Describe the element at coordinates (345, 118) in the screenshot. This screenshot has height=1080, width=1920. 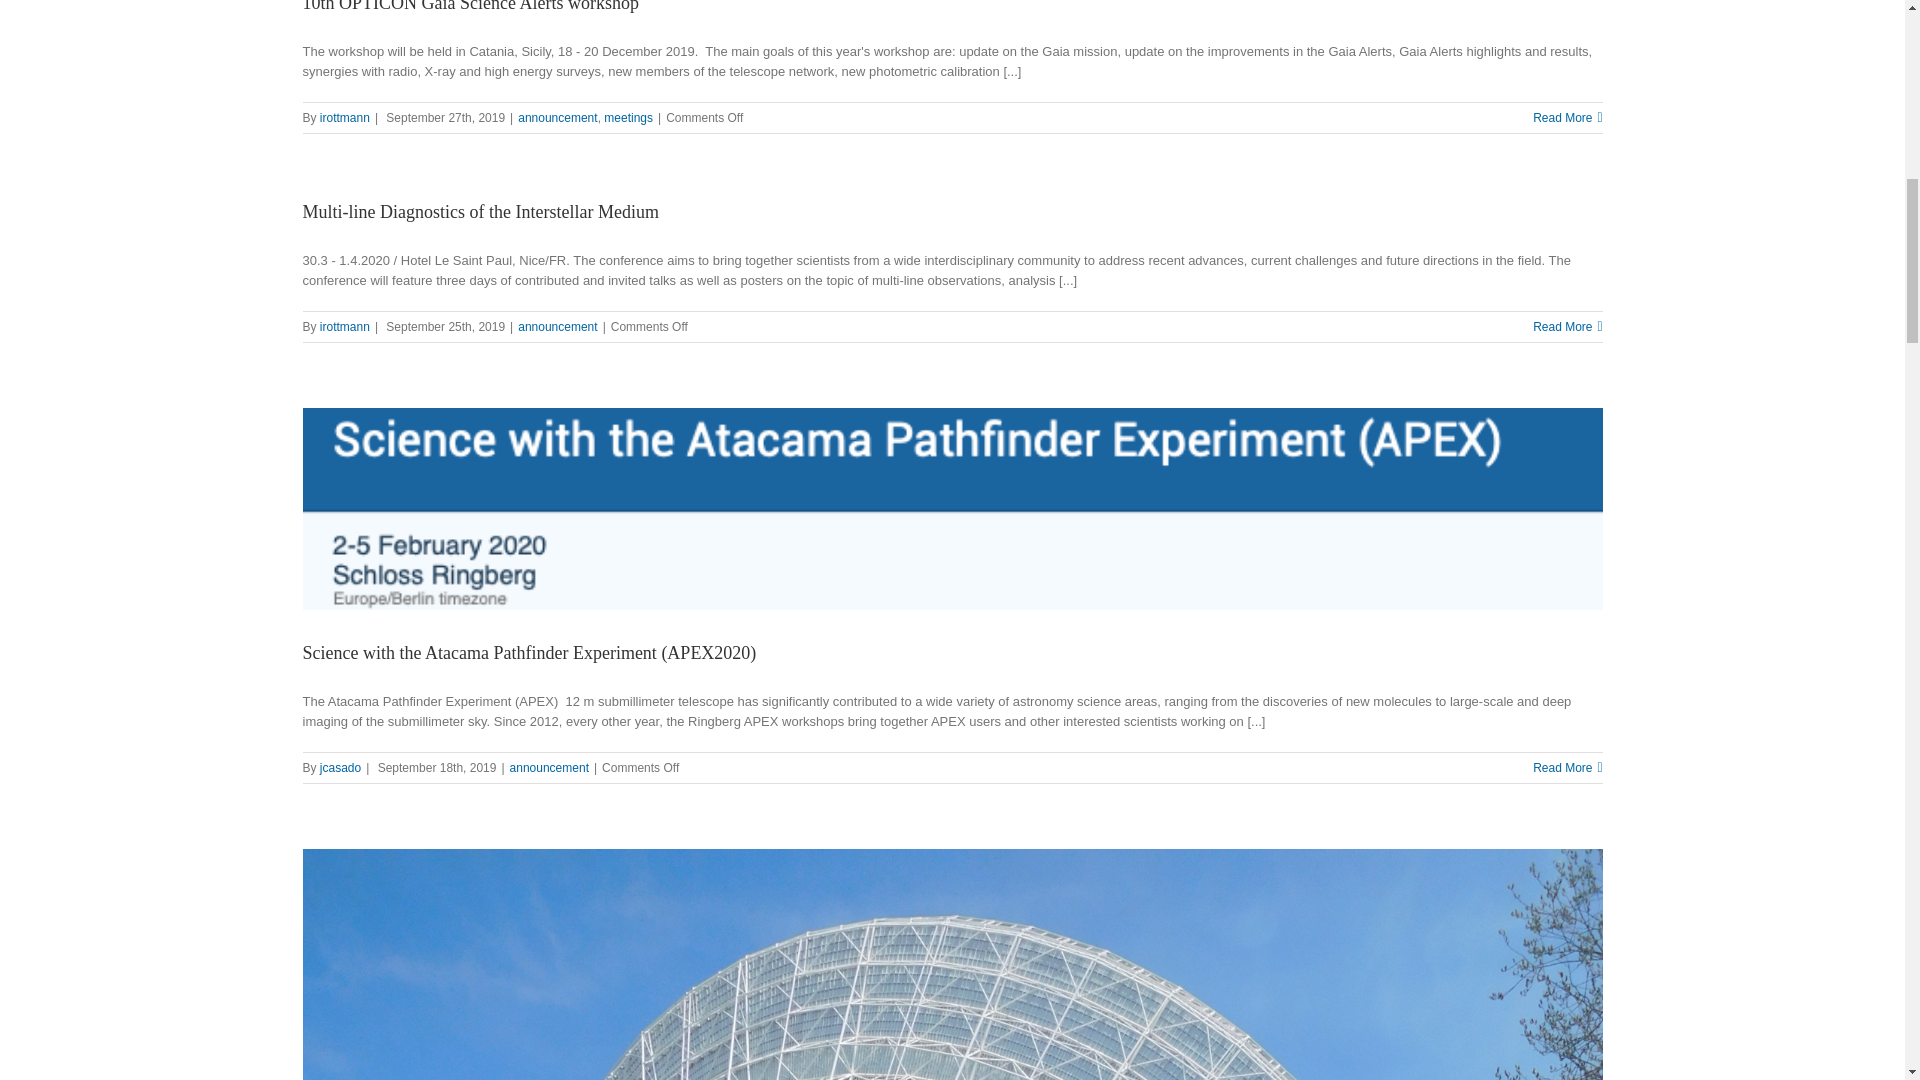
I see `Posts by irottmann` at that location.